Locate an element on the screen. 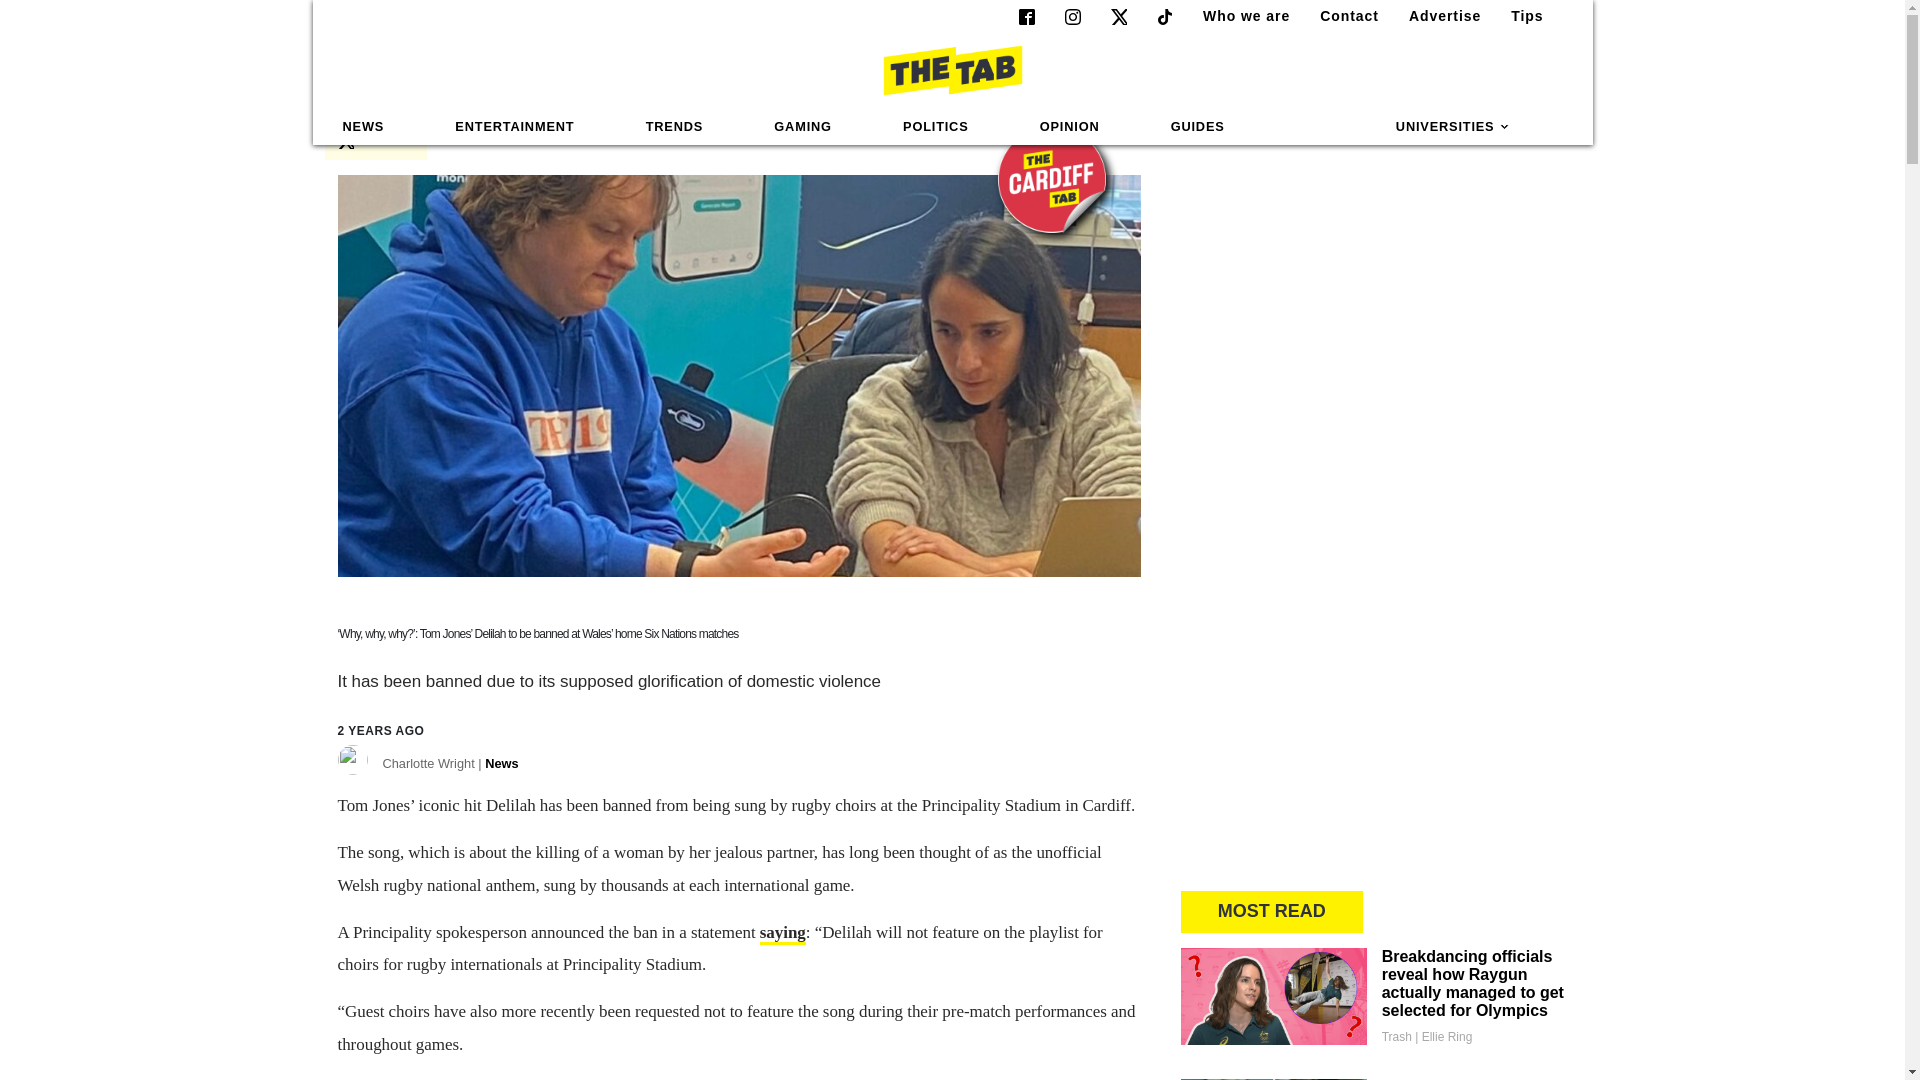  TRENDS is located at coordinates (674, 127).